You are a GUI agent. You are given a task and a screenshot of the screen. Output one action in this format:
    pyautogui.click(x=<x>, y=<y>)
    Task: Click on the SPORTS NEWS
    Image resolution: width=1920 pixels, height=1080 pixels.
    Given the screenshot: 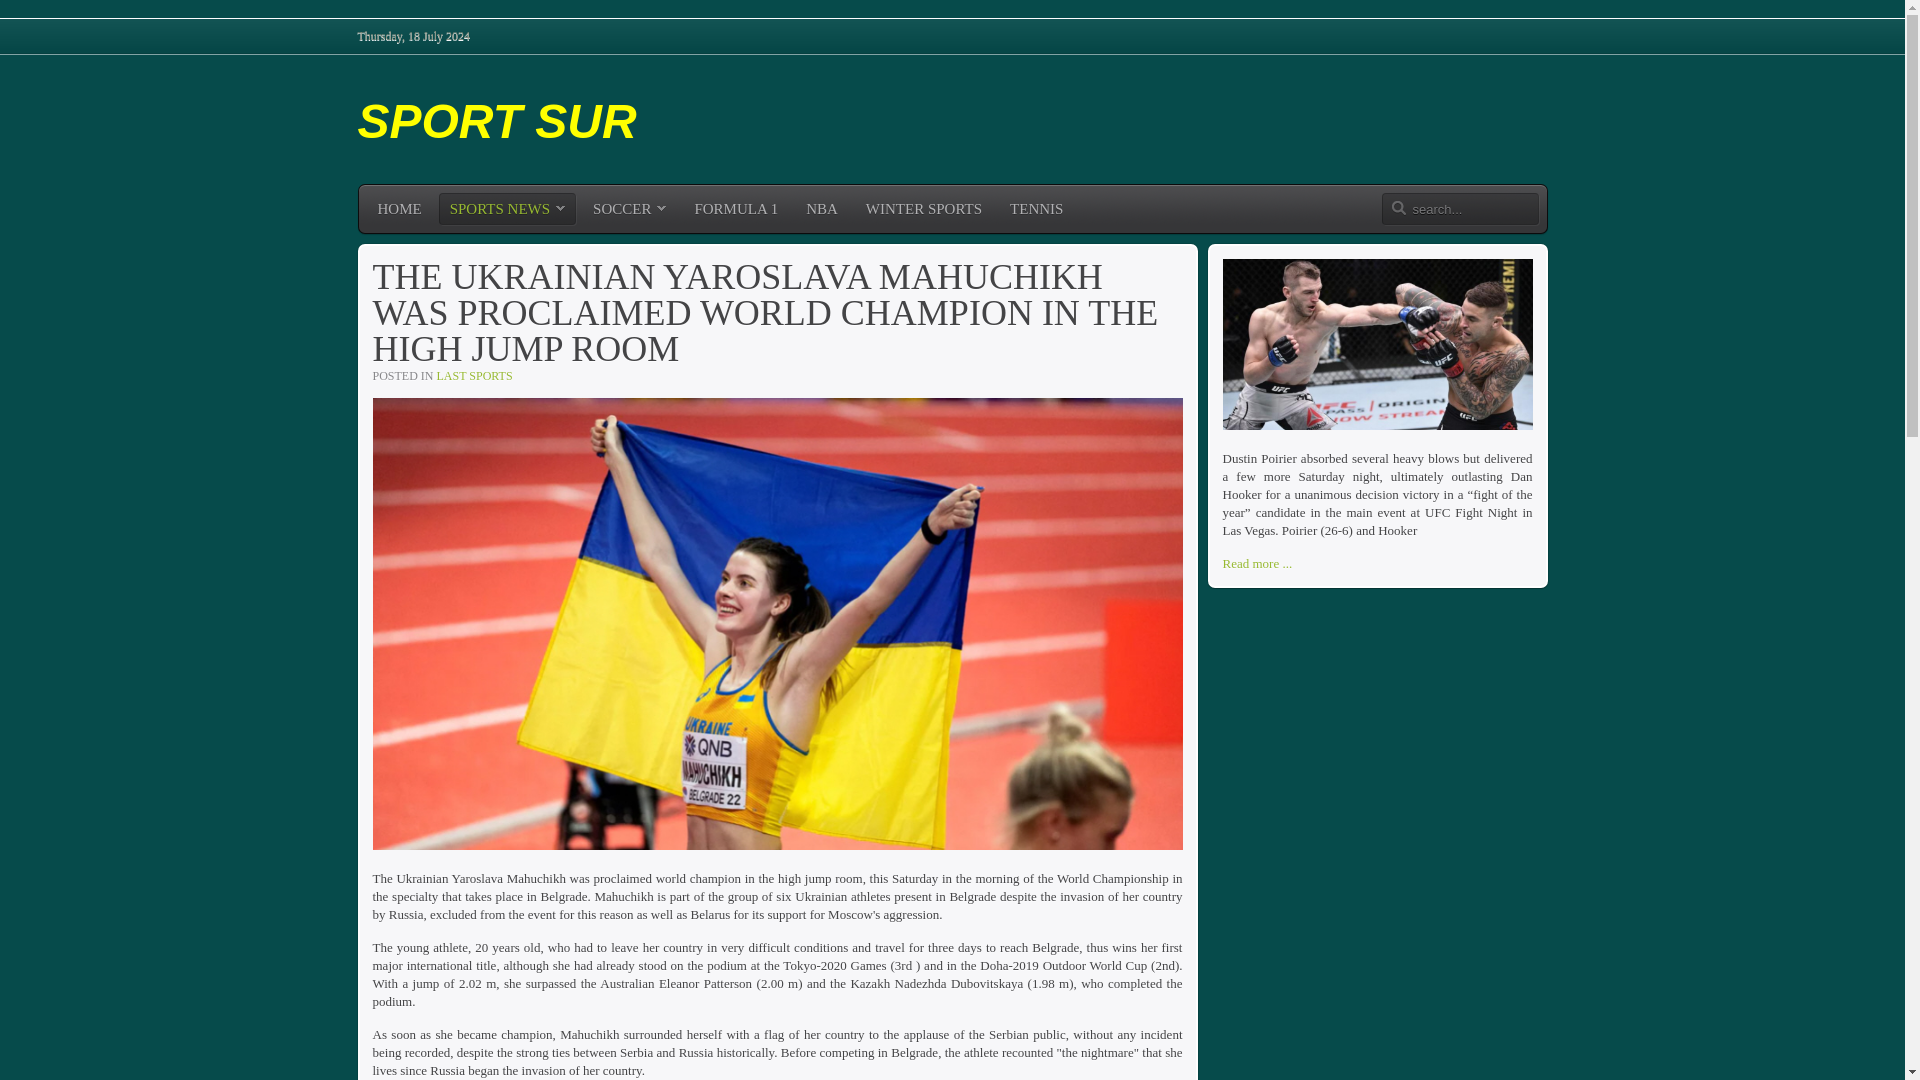 What is the action you would take?
    pyautogui.click(x=508, y=208)
    